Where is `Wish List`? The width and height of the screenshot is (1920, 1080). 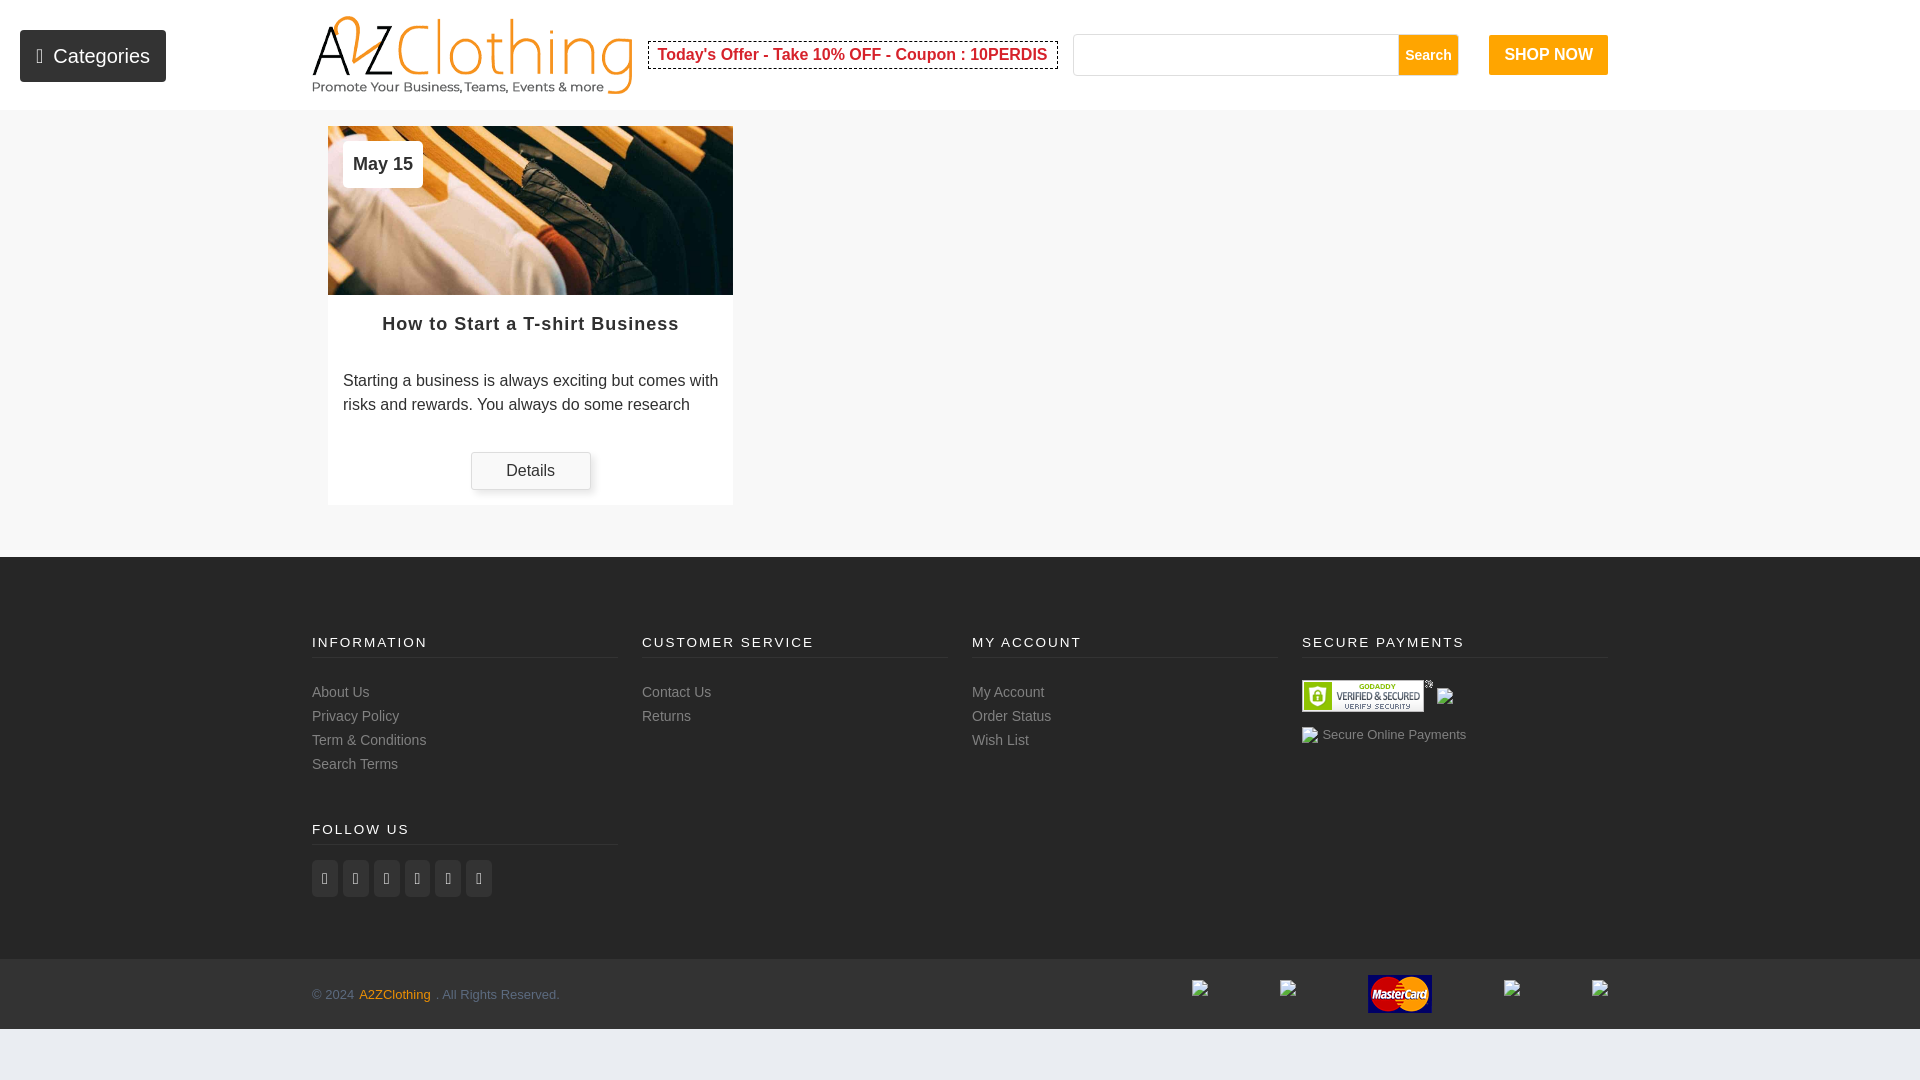
Wish List is located at coordinates (1000, 740).